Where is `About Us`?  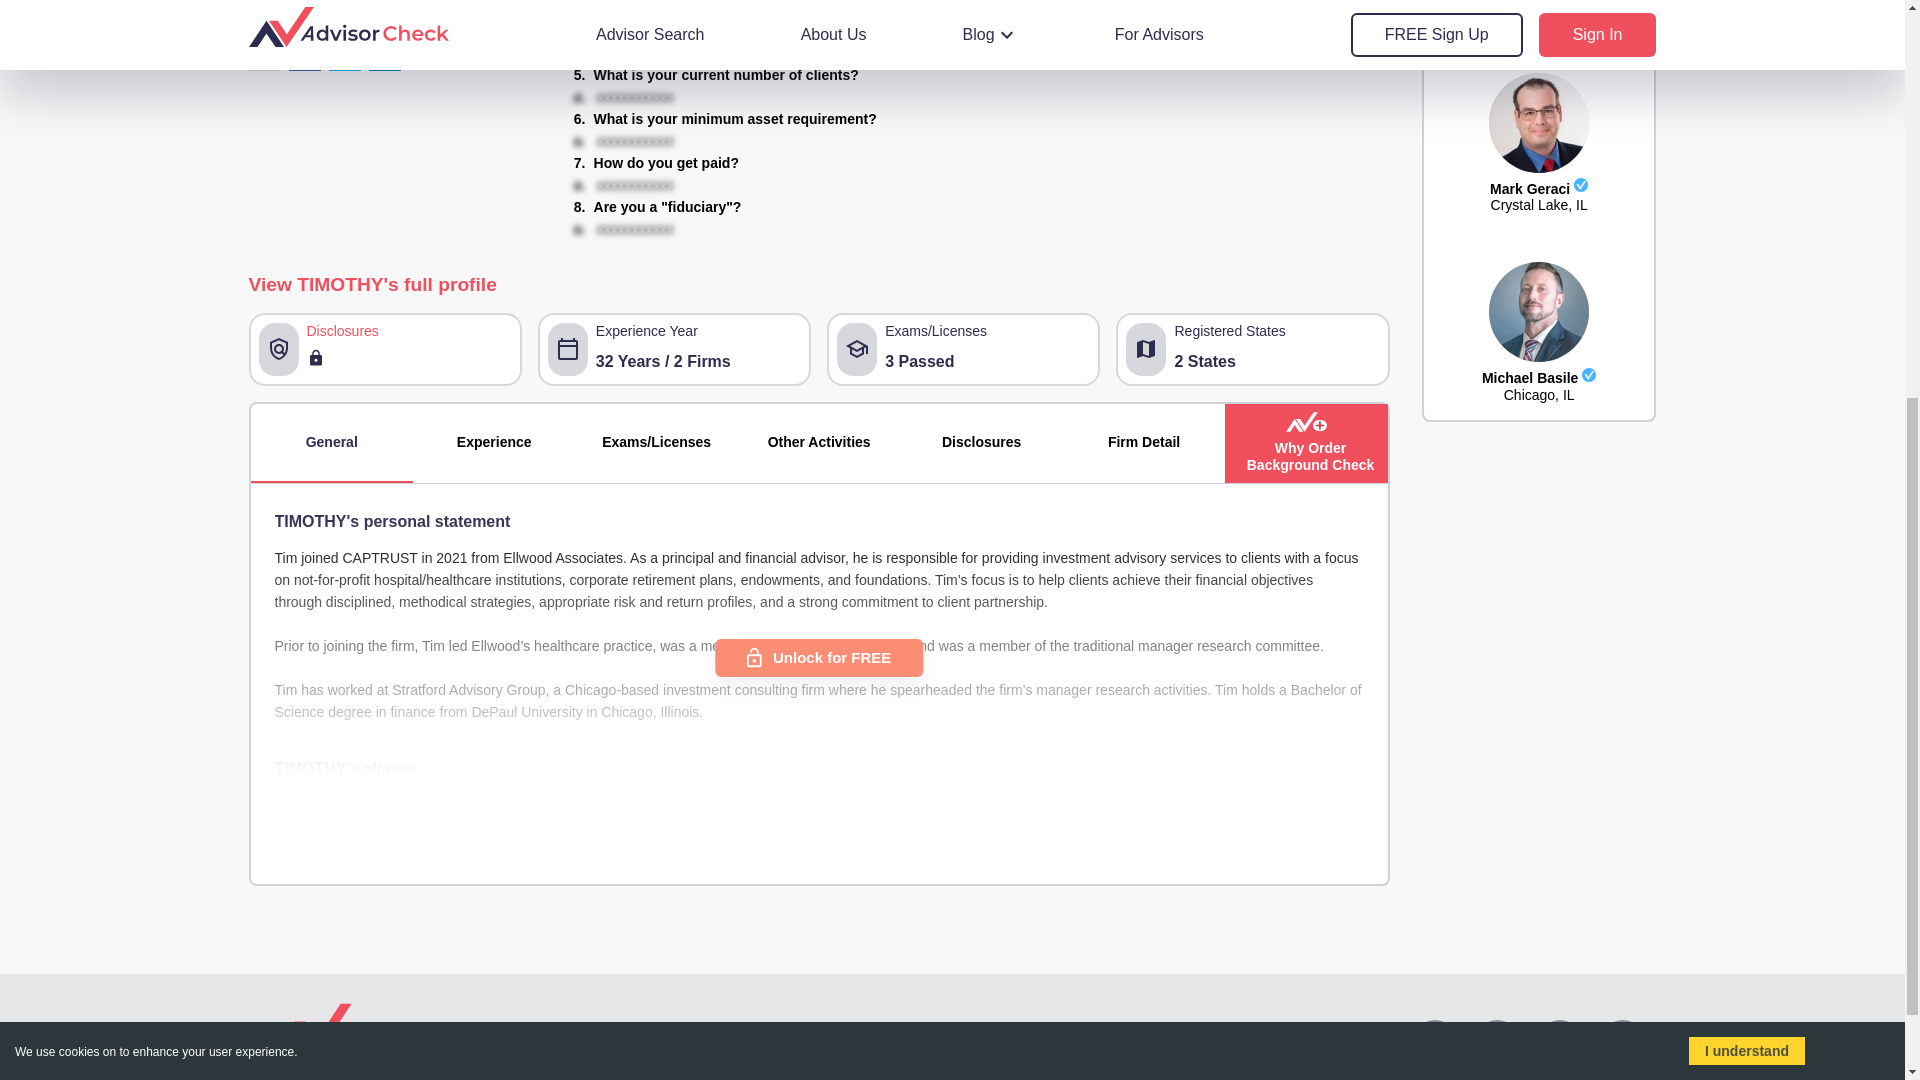 About Us is located at coordinates (1538, 171).